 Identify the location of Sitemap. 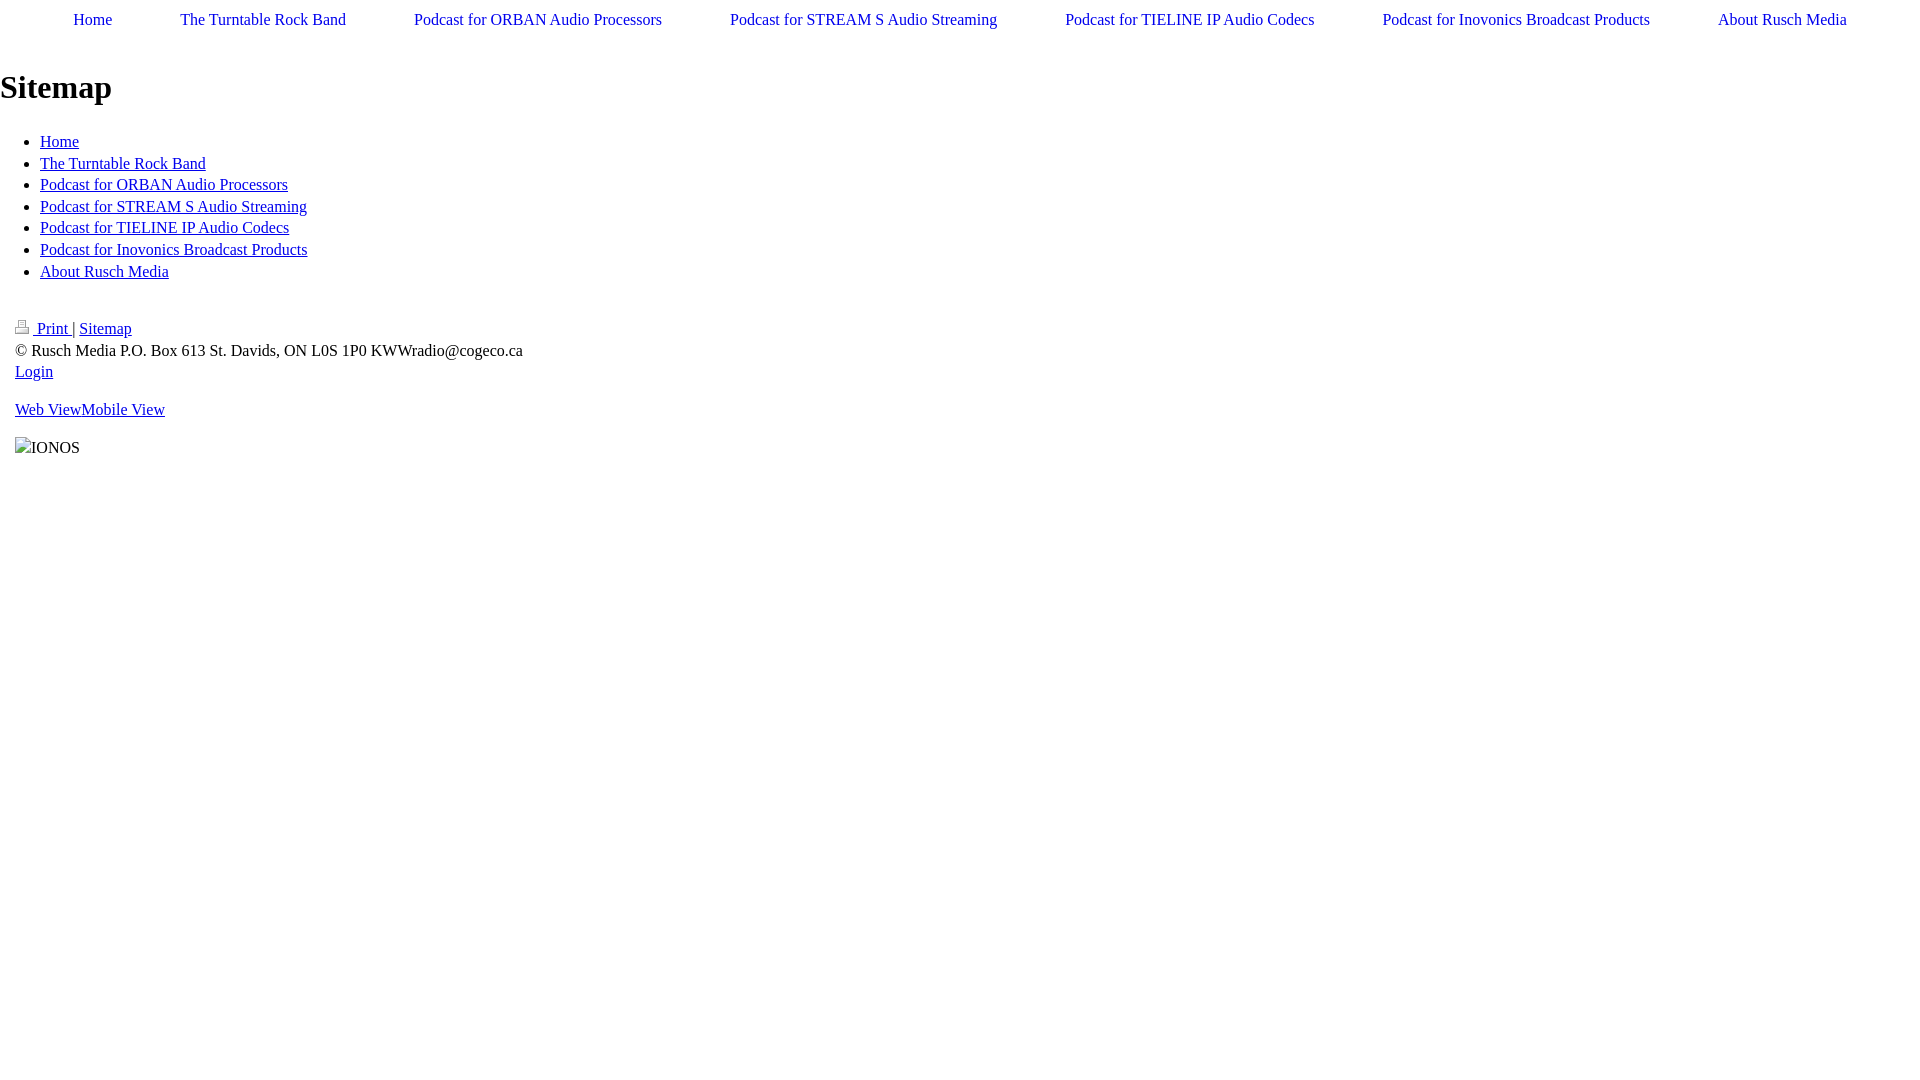
(105, 328).